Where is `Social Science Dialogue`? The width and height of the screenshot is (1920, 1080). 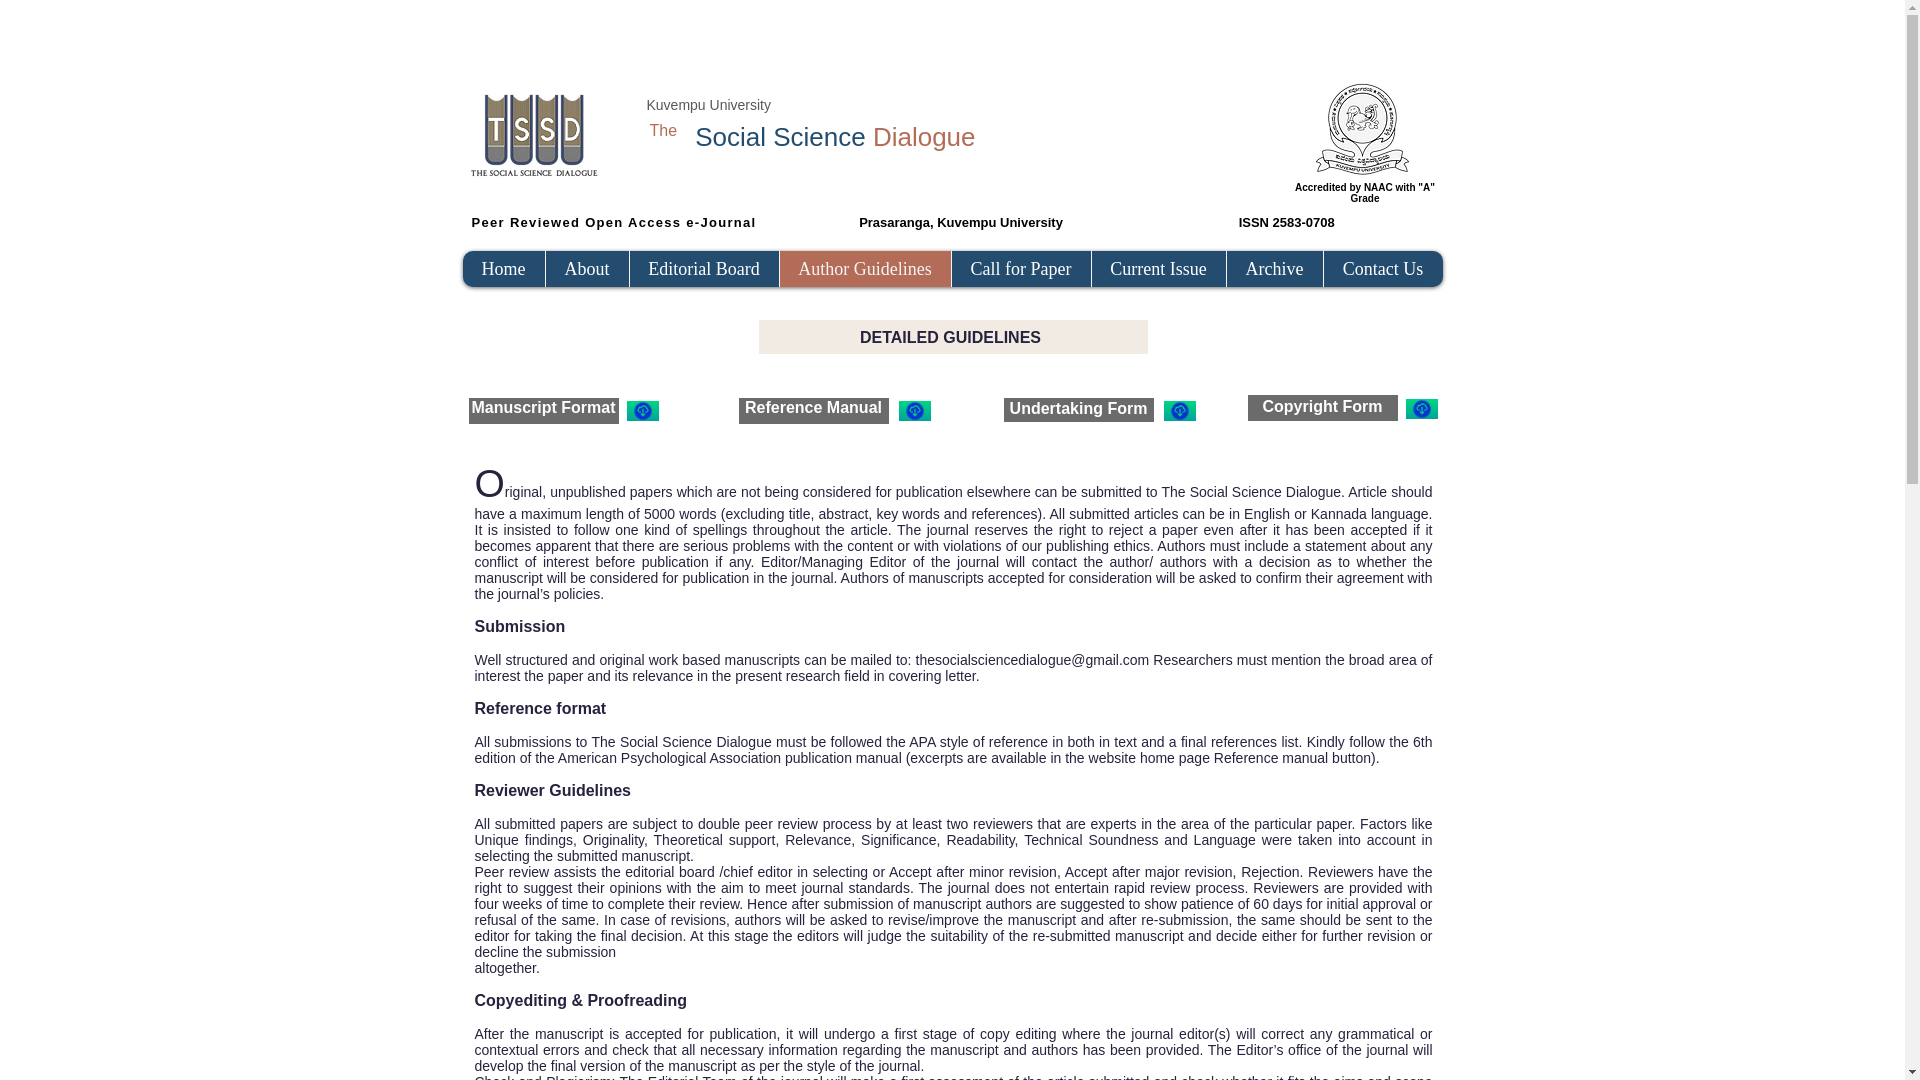
Social Science Dialogue is located at coordinates (835, 137).